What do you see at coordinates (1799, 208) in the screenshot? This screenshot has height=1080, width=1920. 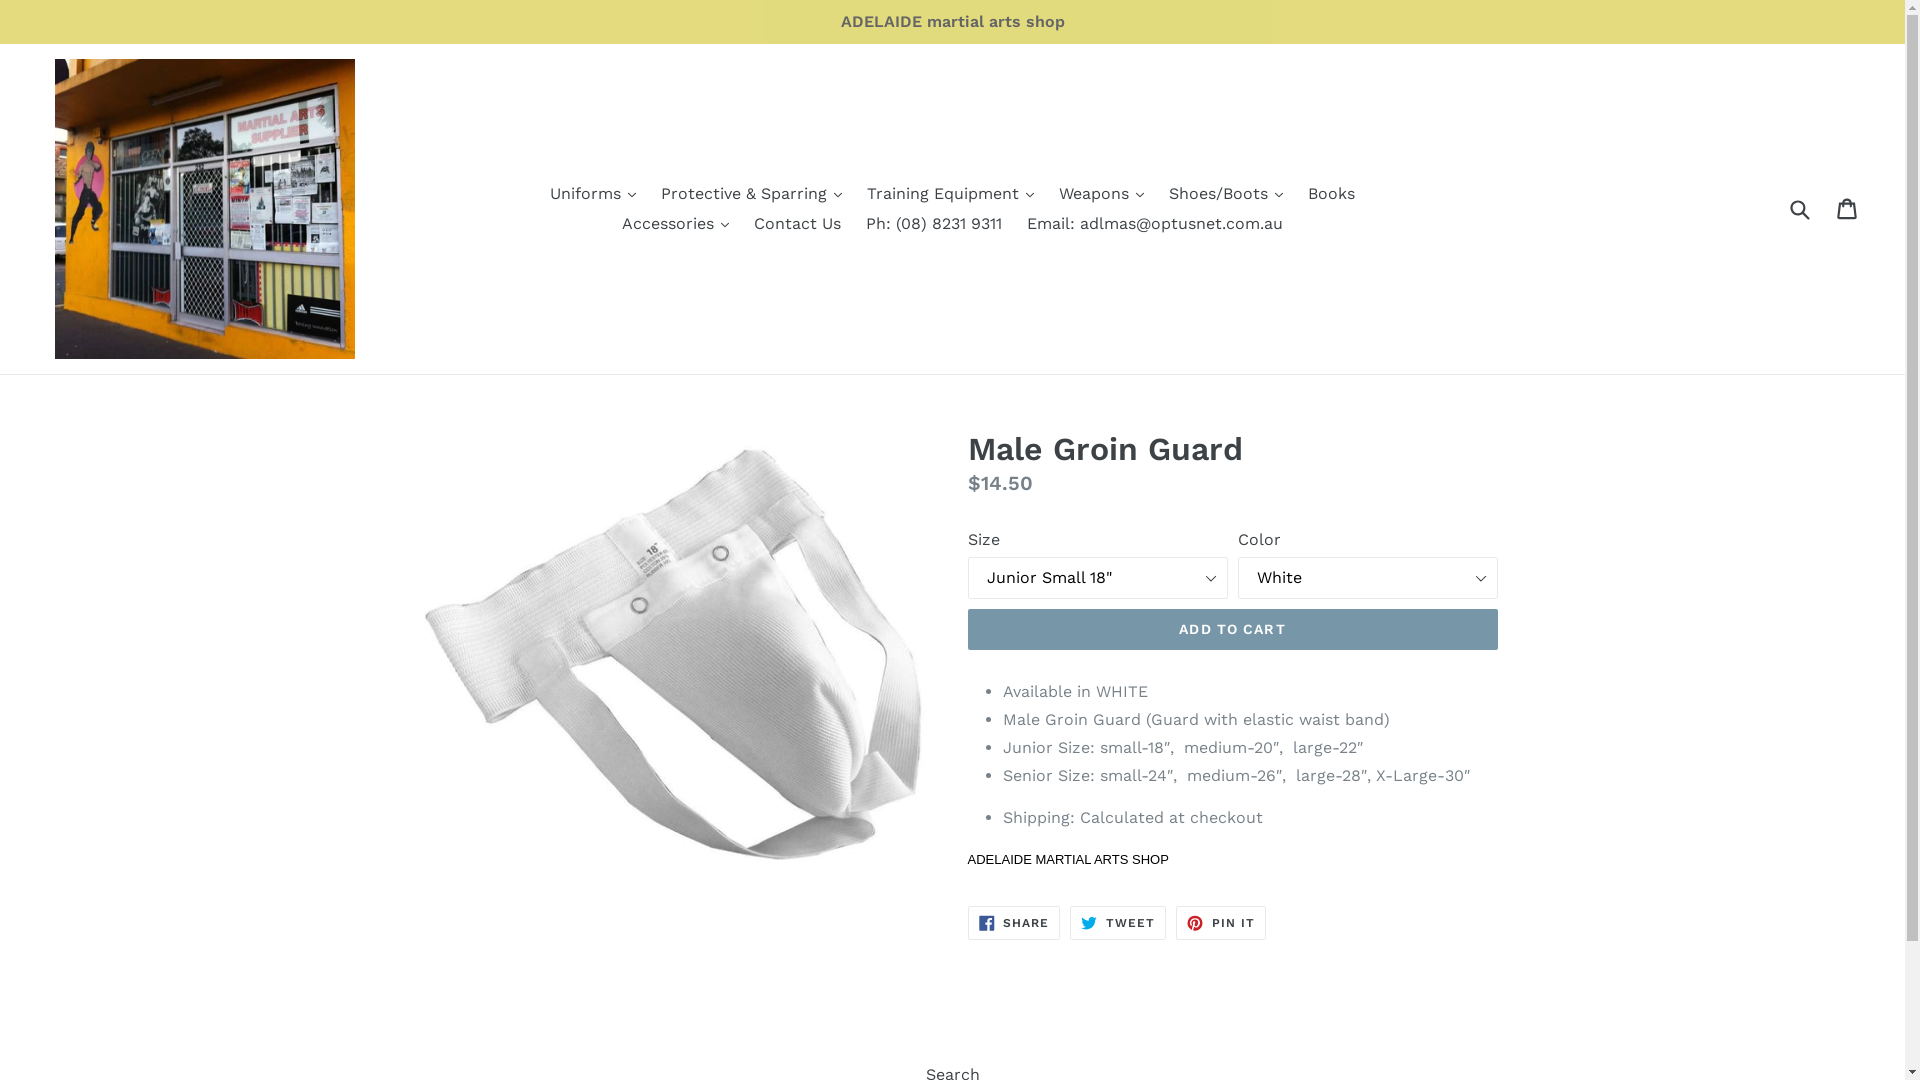 I see `Submit` at bounding box center [1799, 208].